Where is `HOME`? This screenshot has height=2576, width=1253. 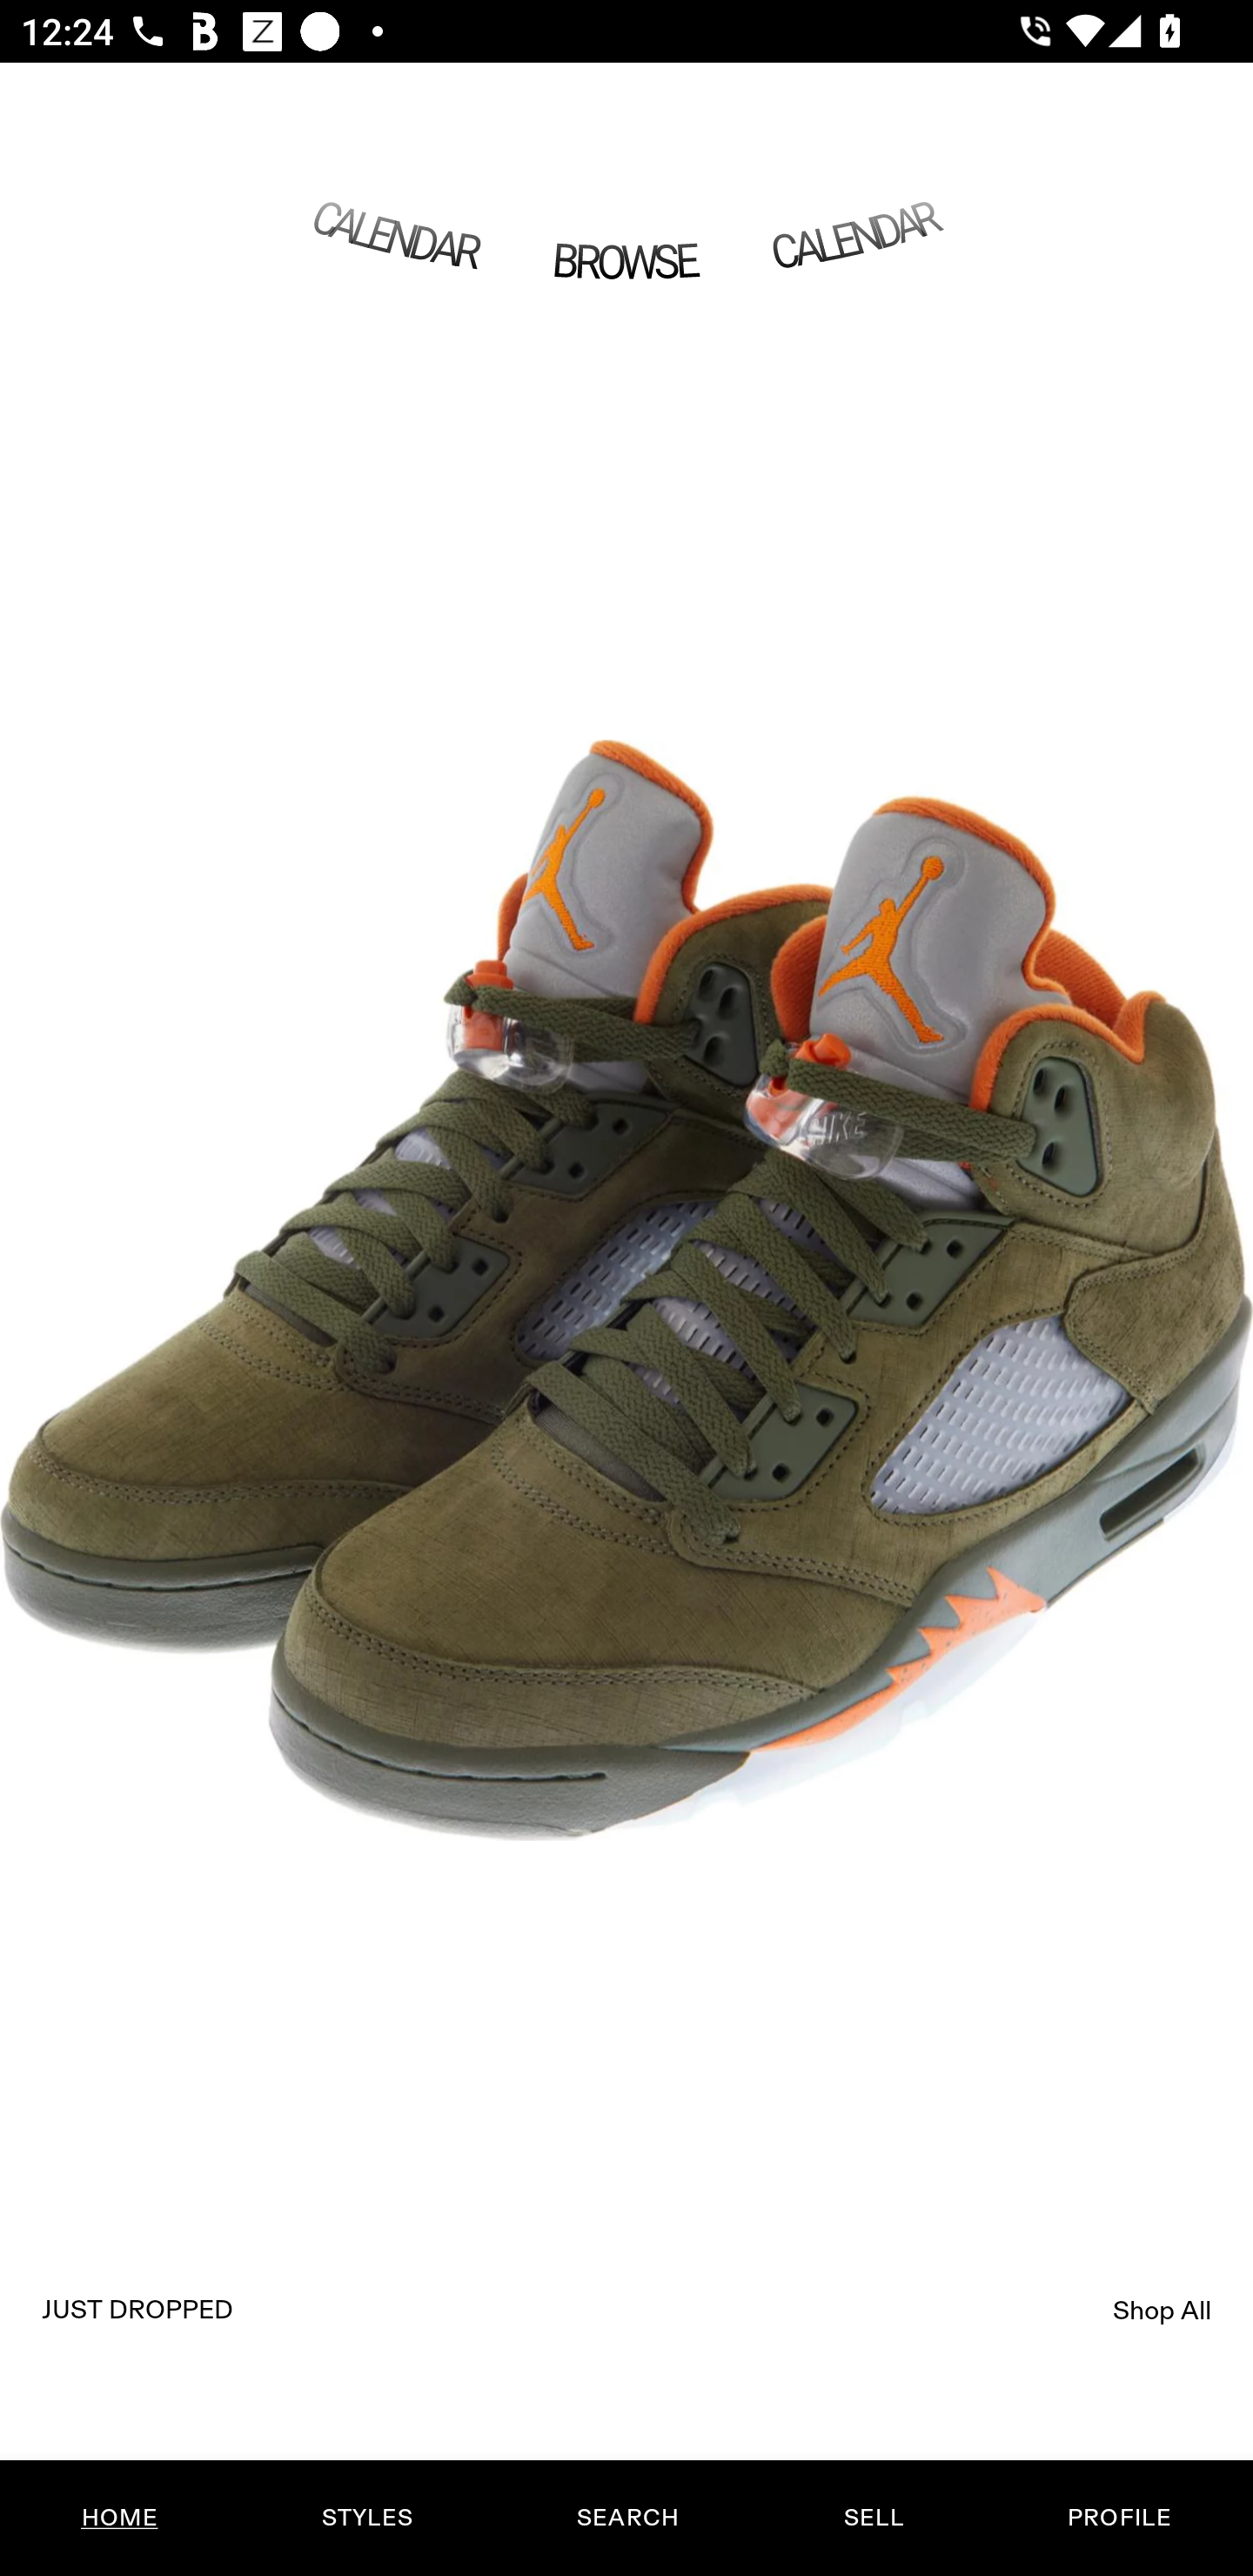
HOME is located at coordinates (120, 2518).